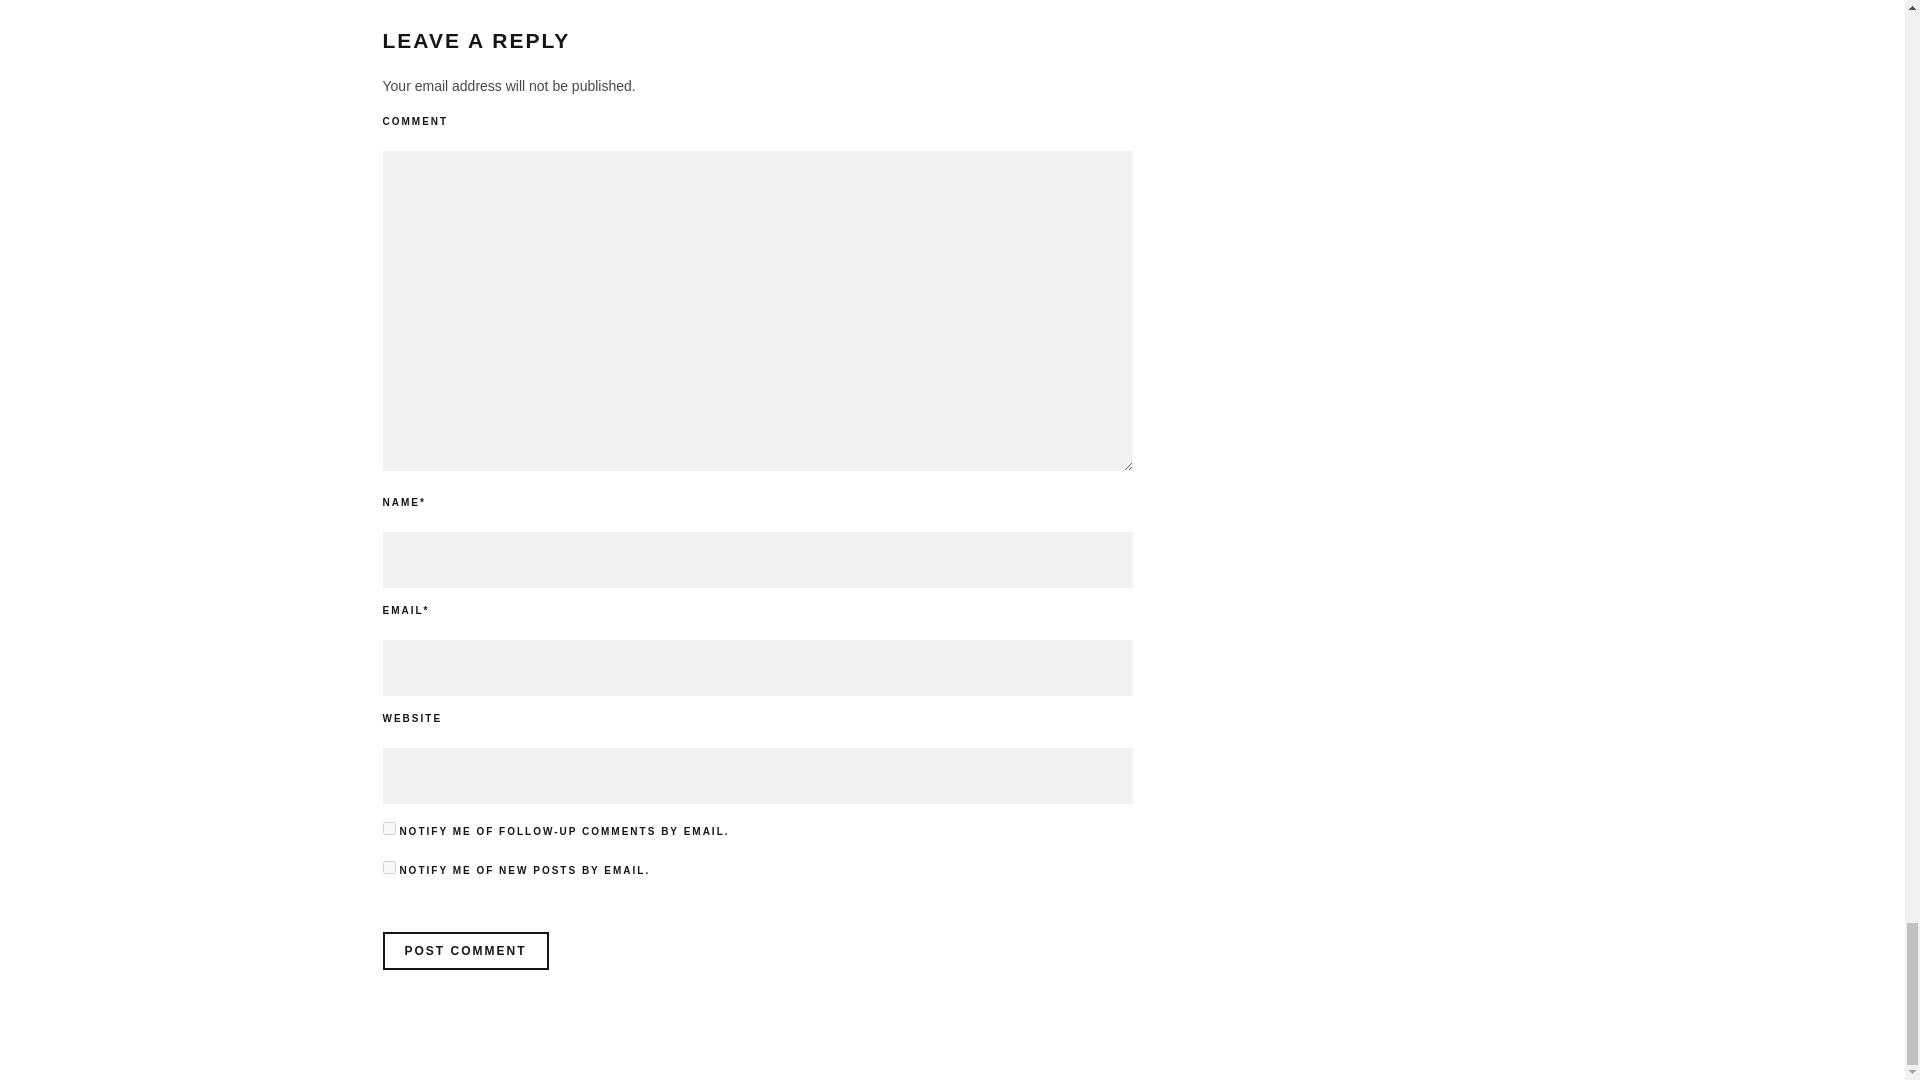  What do you see at coordinates (464, 950) in the screenshot?
I see `Post Comment` at bounding box center [464, 950].